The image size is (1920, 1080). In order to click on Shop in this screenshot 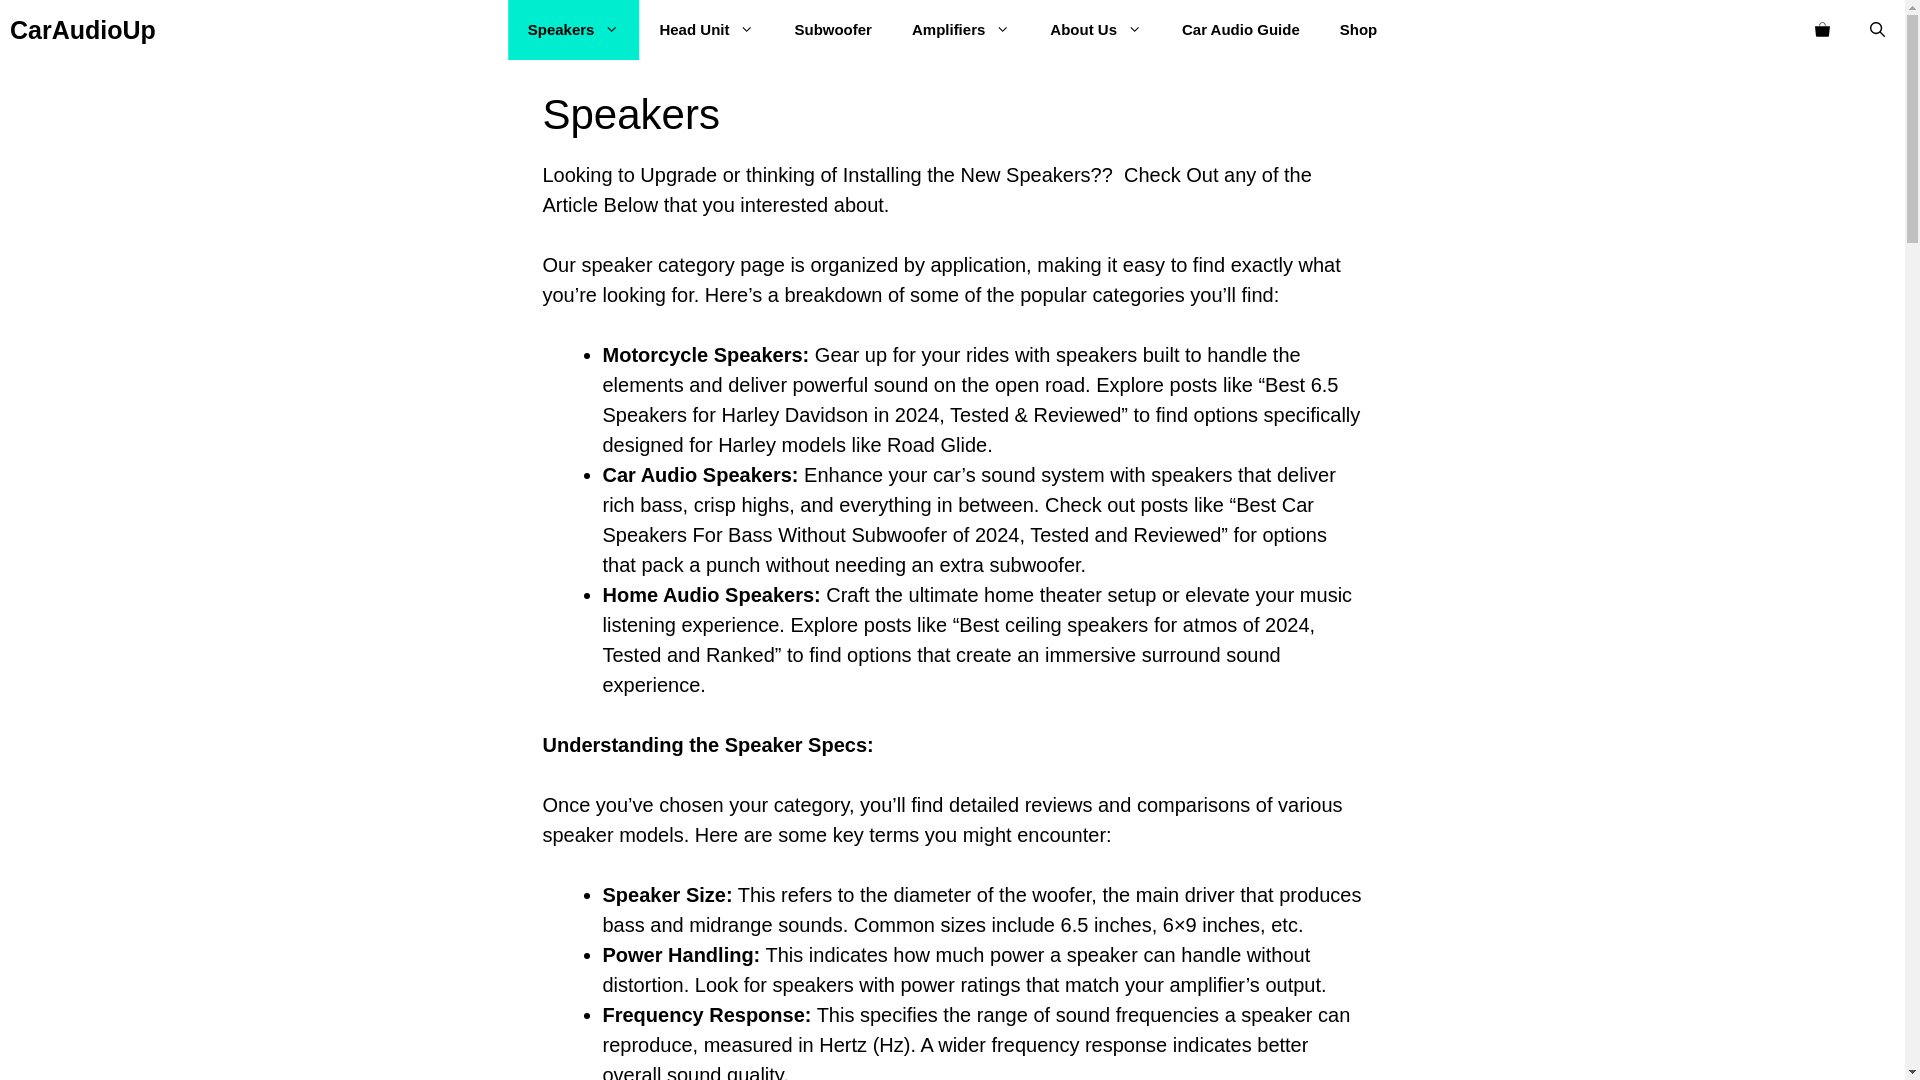, I will do `click(1358, 30)`.